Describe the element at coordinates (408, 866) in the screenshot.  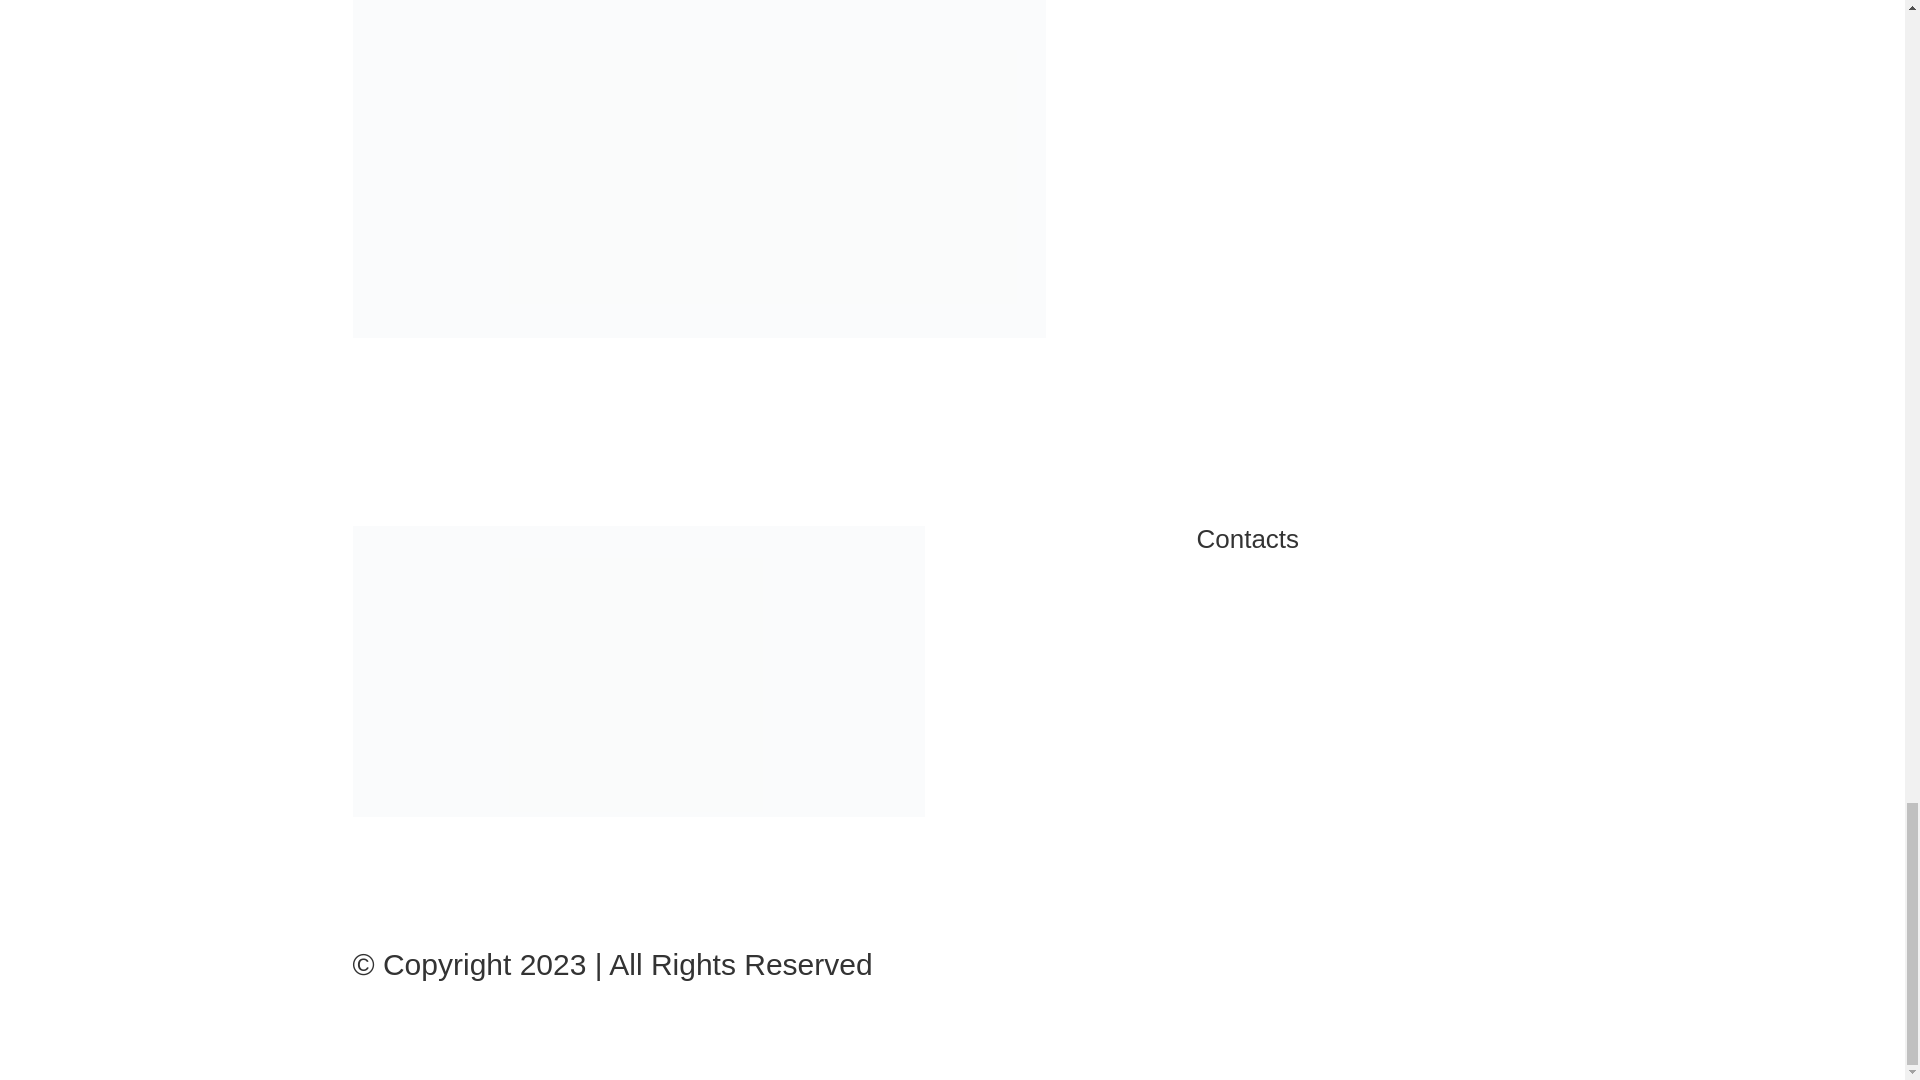
I see `Follow on X` at that location.